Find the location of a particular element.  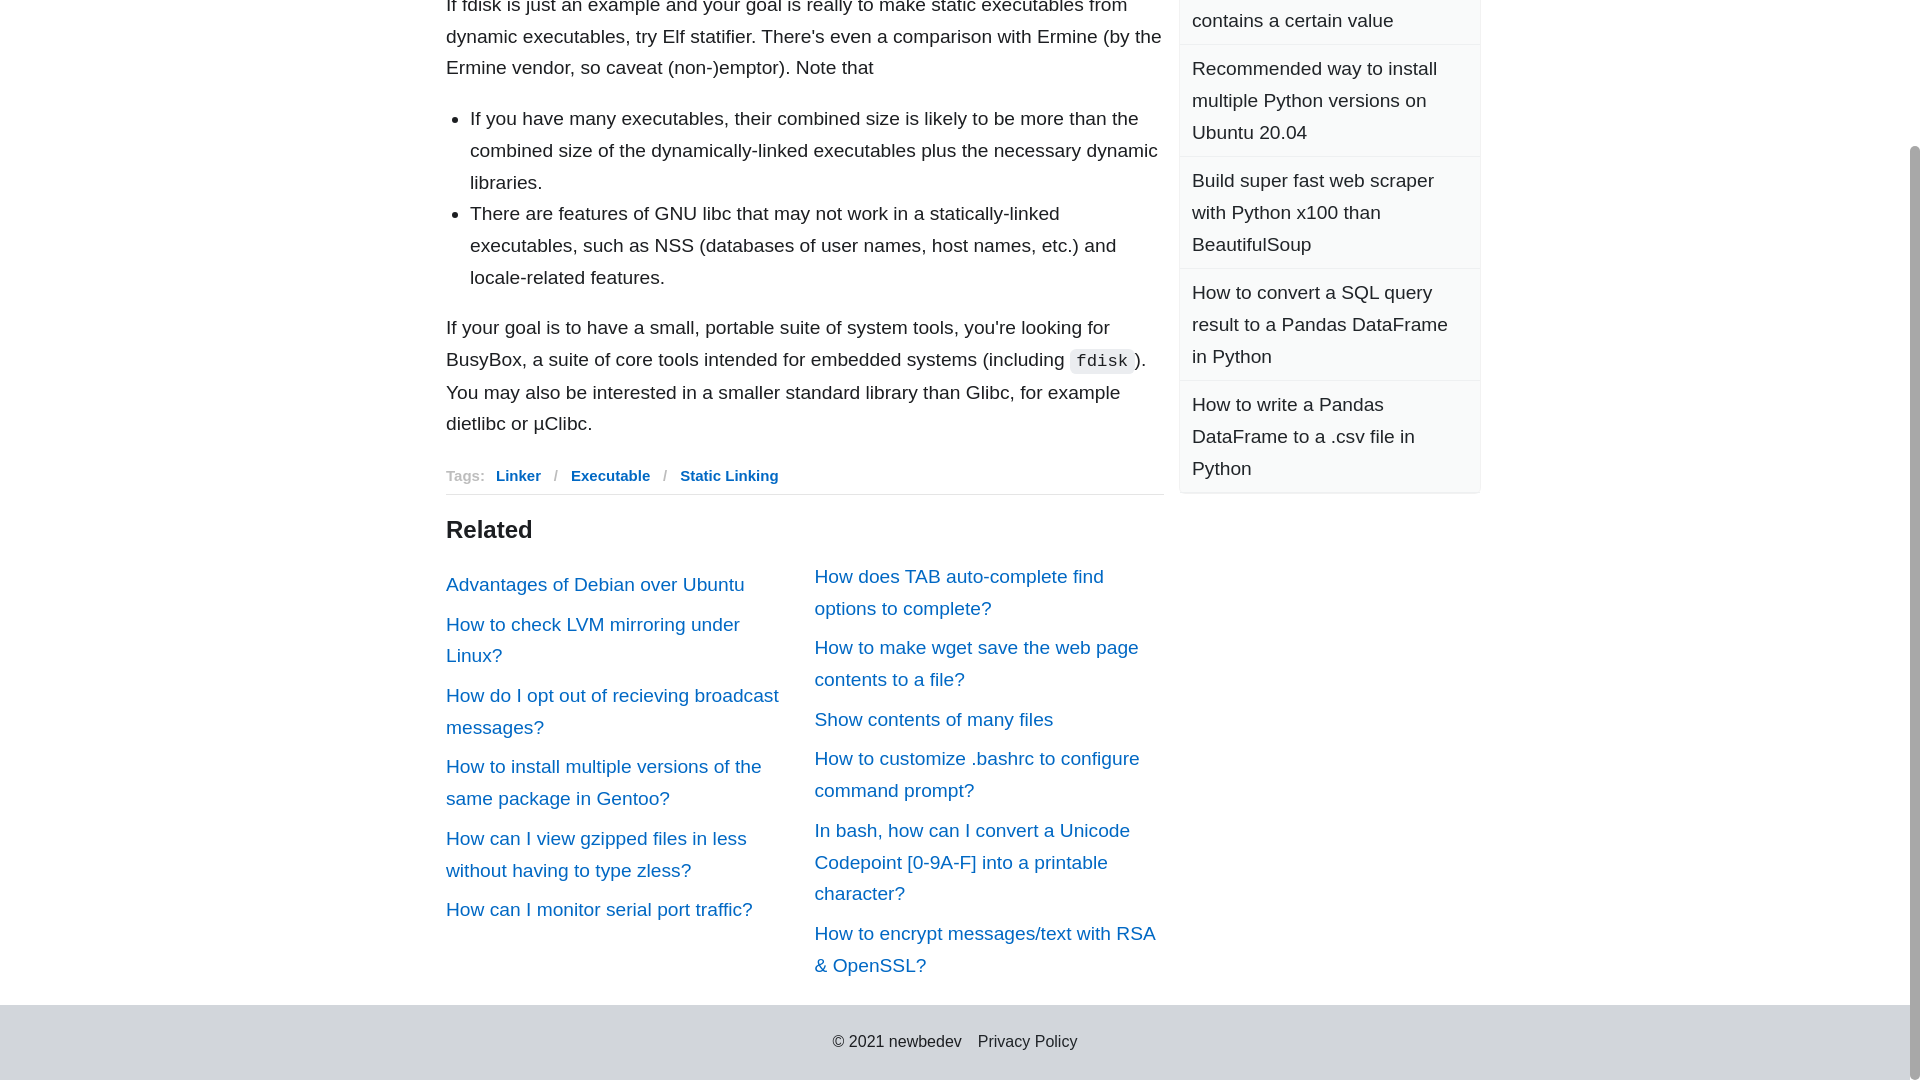

How to check LVM mirroring under Linux? is located at coordinates (620, 640).